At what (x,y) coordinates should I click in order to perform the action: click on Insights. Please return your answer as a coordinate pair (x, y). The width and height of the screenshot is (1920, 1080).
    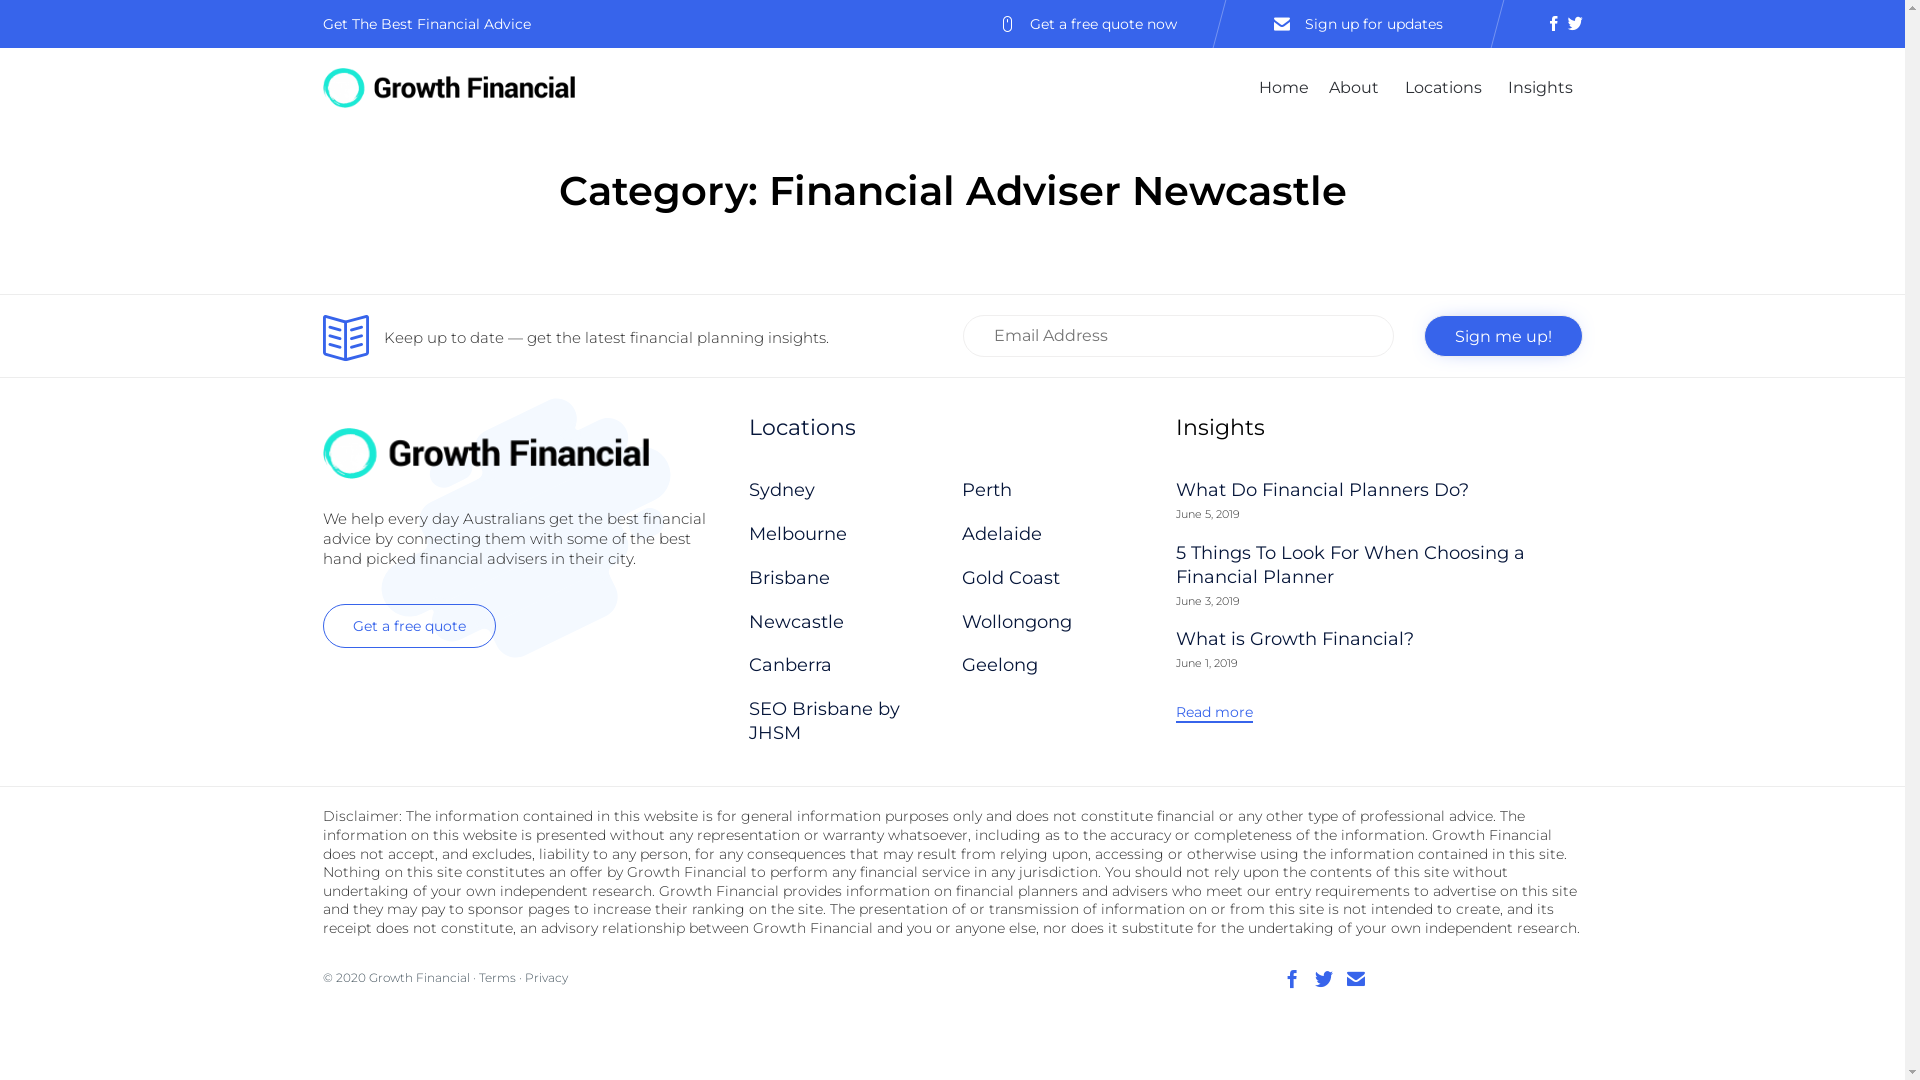
    Looking at the image, I should click on (1540, 88).